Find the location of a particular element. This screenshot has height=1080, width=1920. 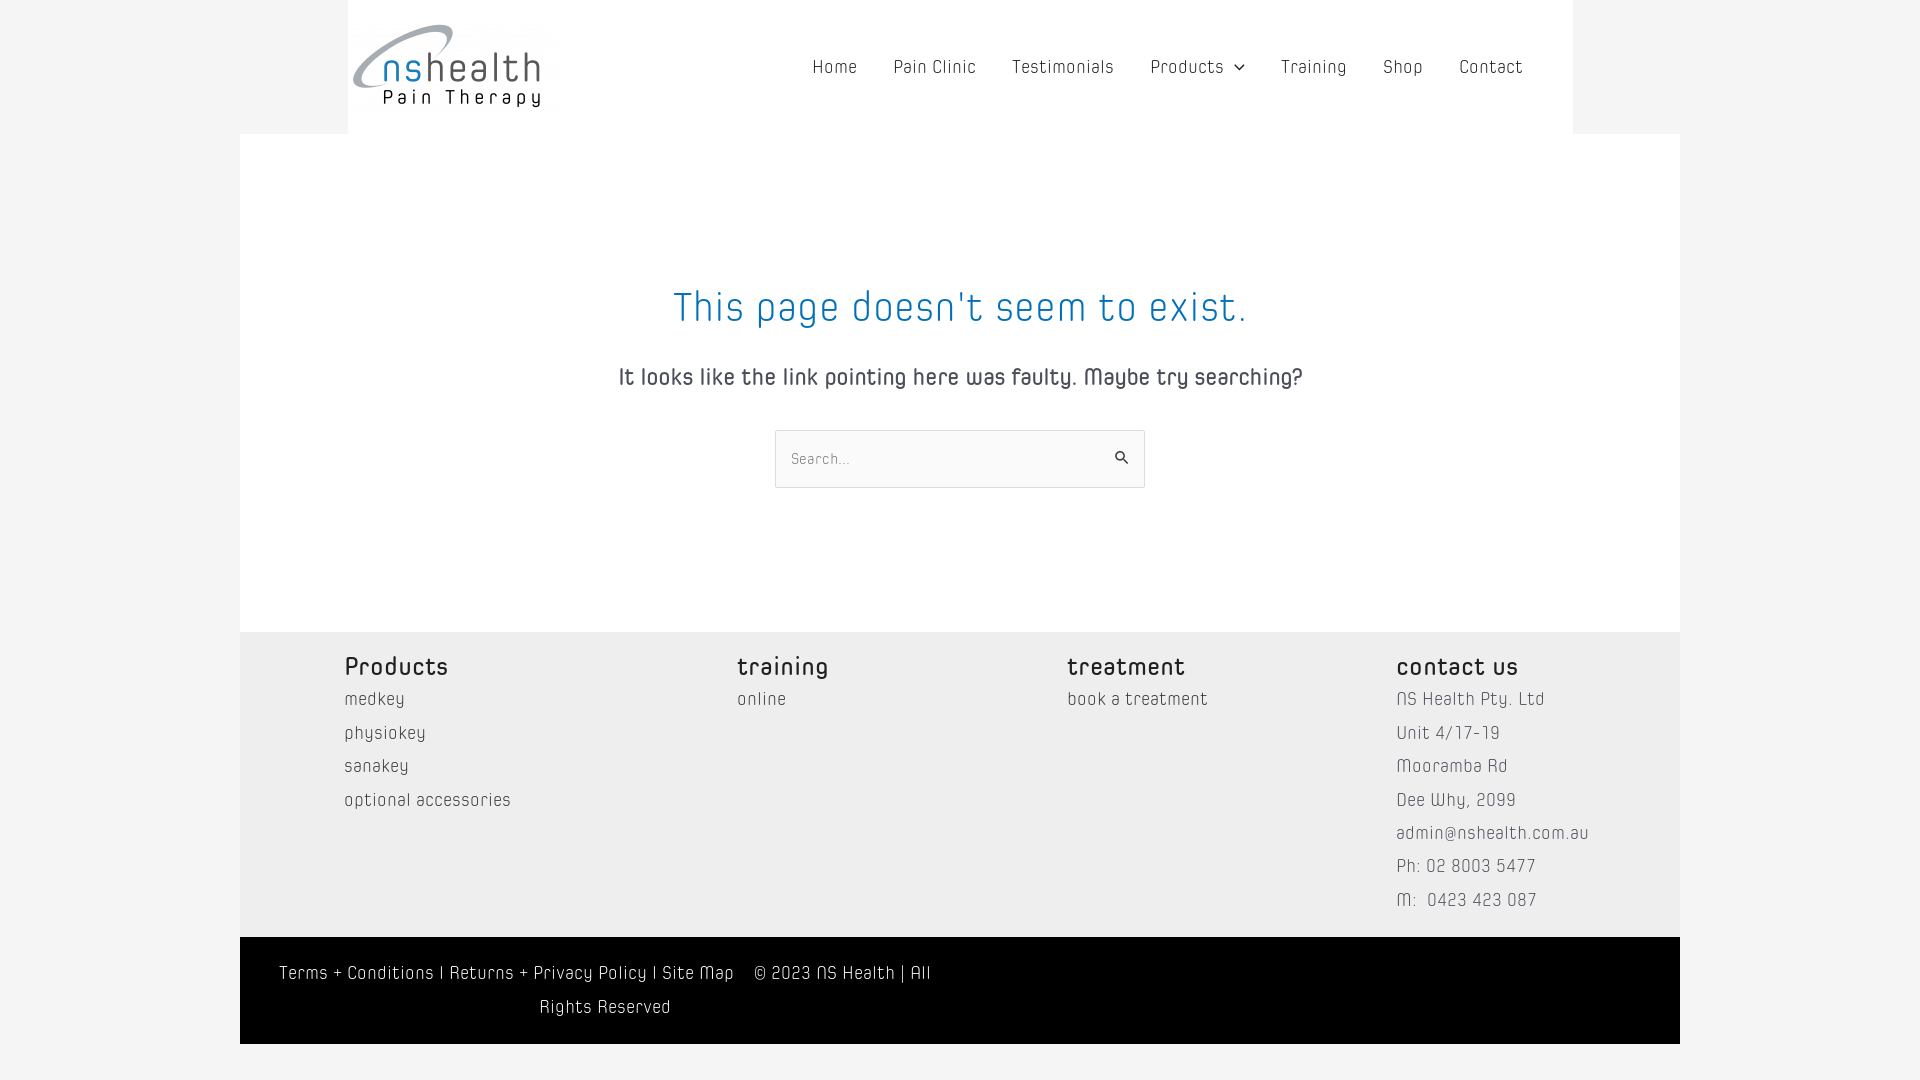

Home is located at coordinates (834, 67).